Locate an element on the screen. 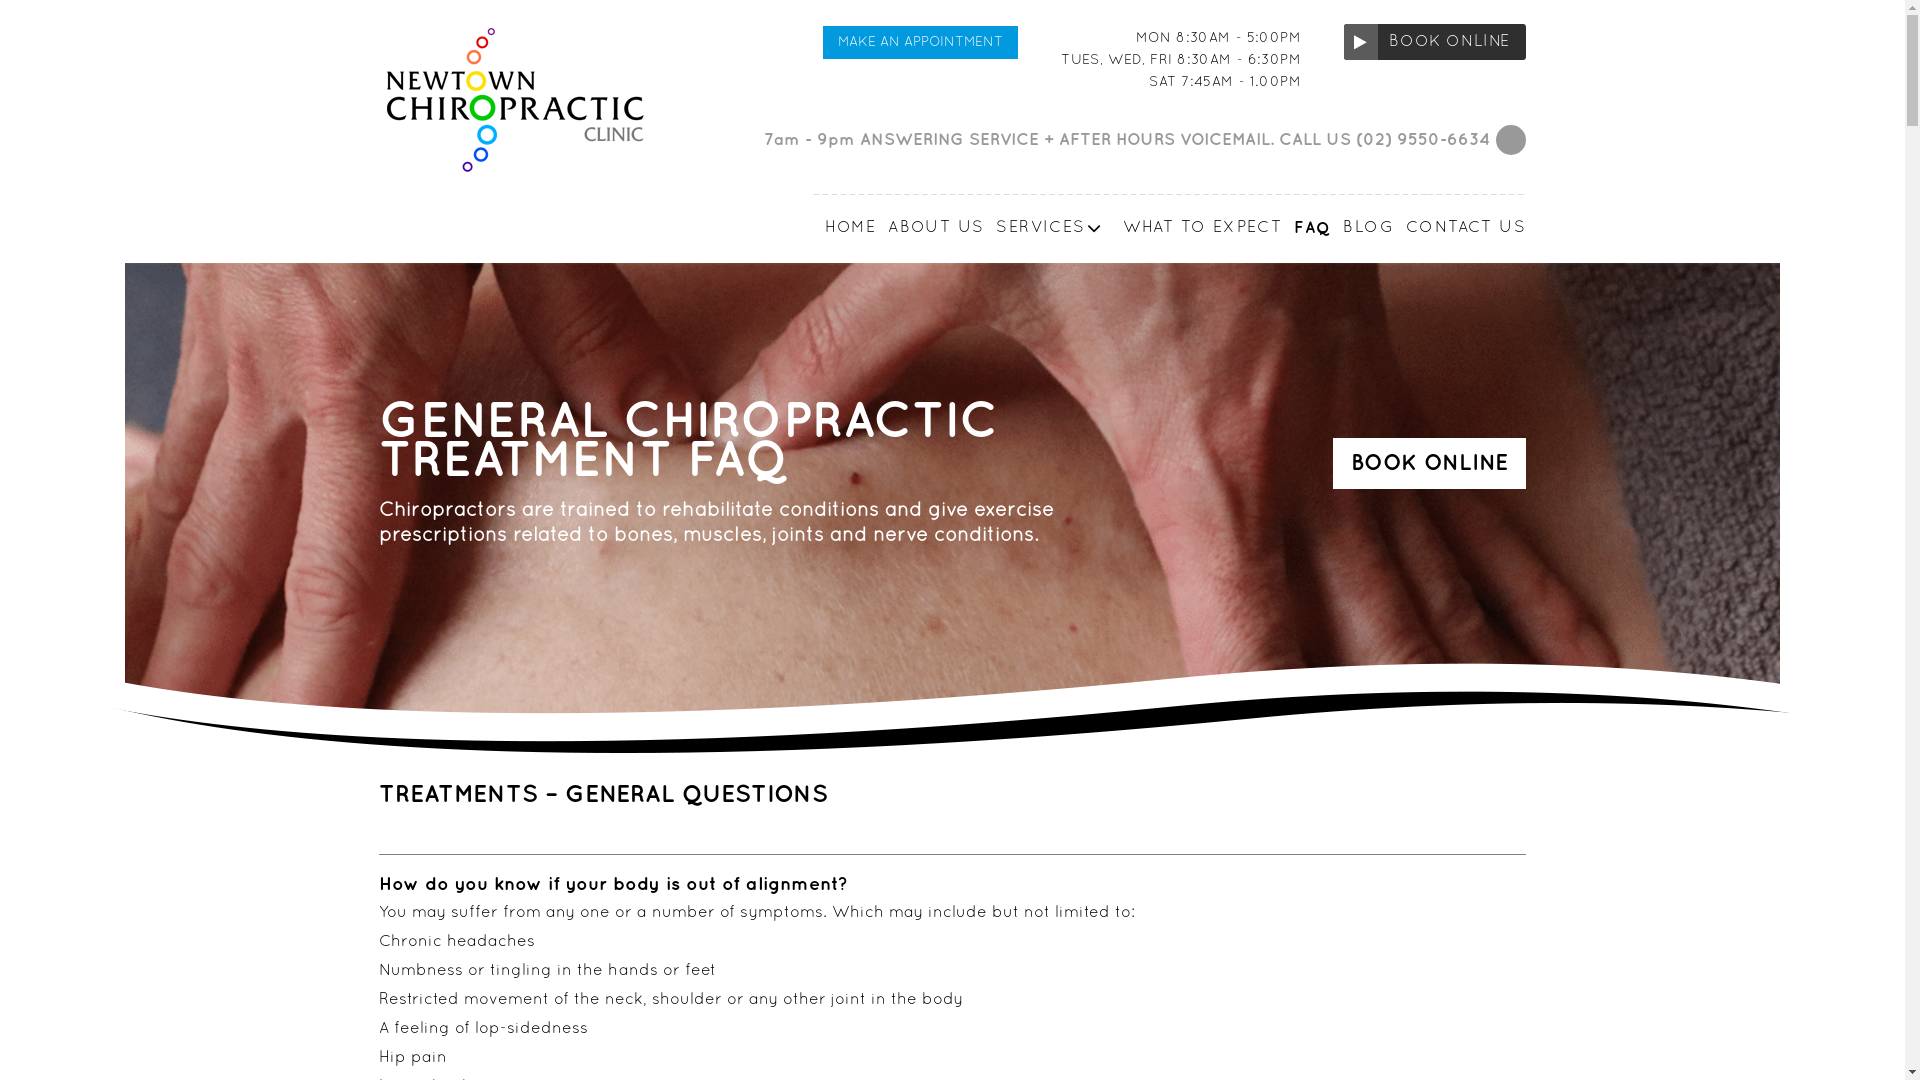  SERVICES is located at coordinates (1046, 228).